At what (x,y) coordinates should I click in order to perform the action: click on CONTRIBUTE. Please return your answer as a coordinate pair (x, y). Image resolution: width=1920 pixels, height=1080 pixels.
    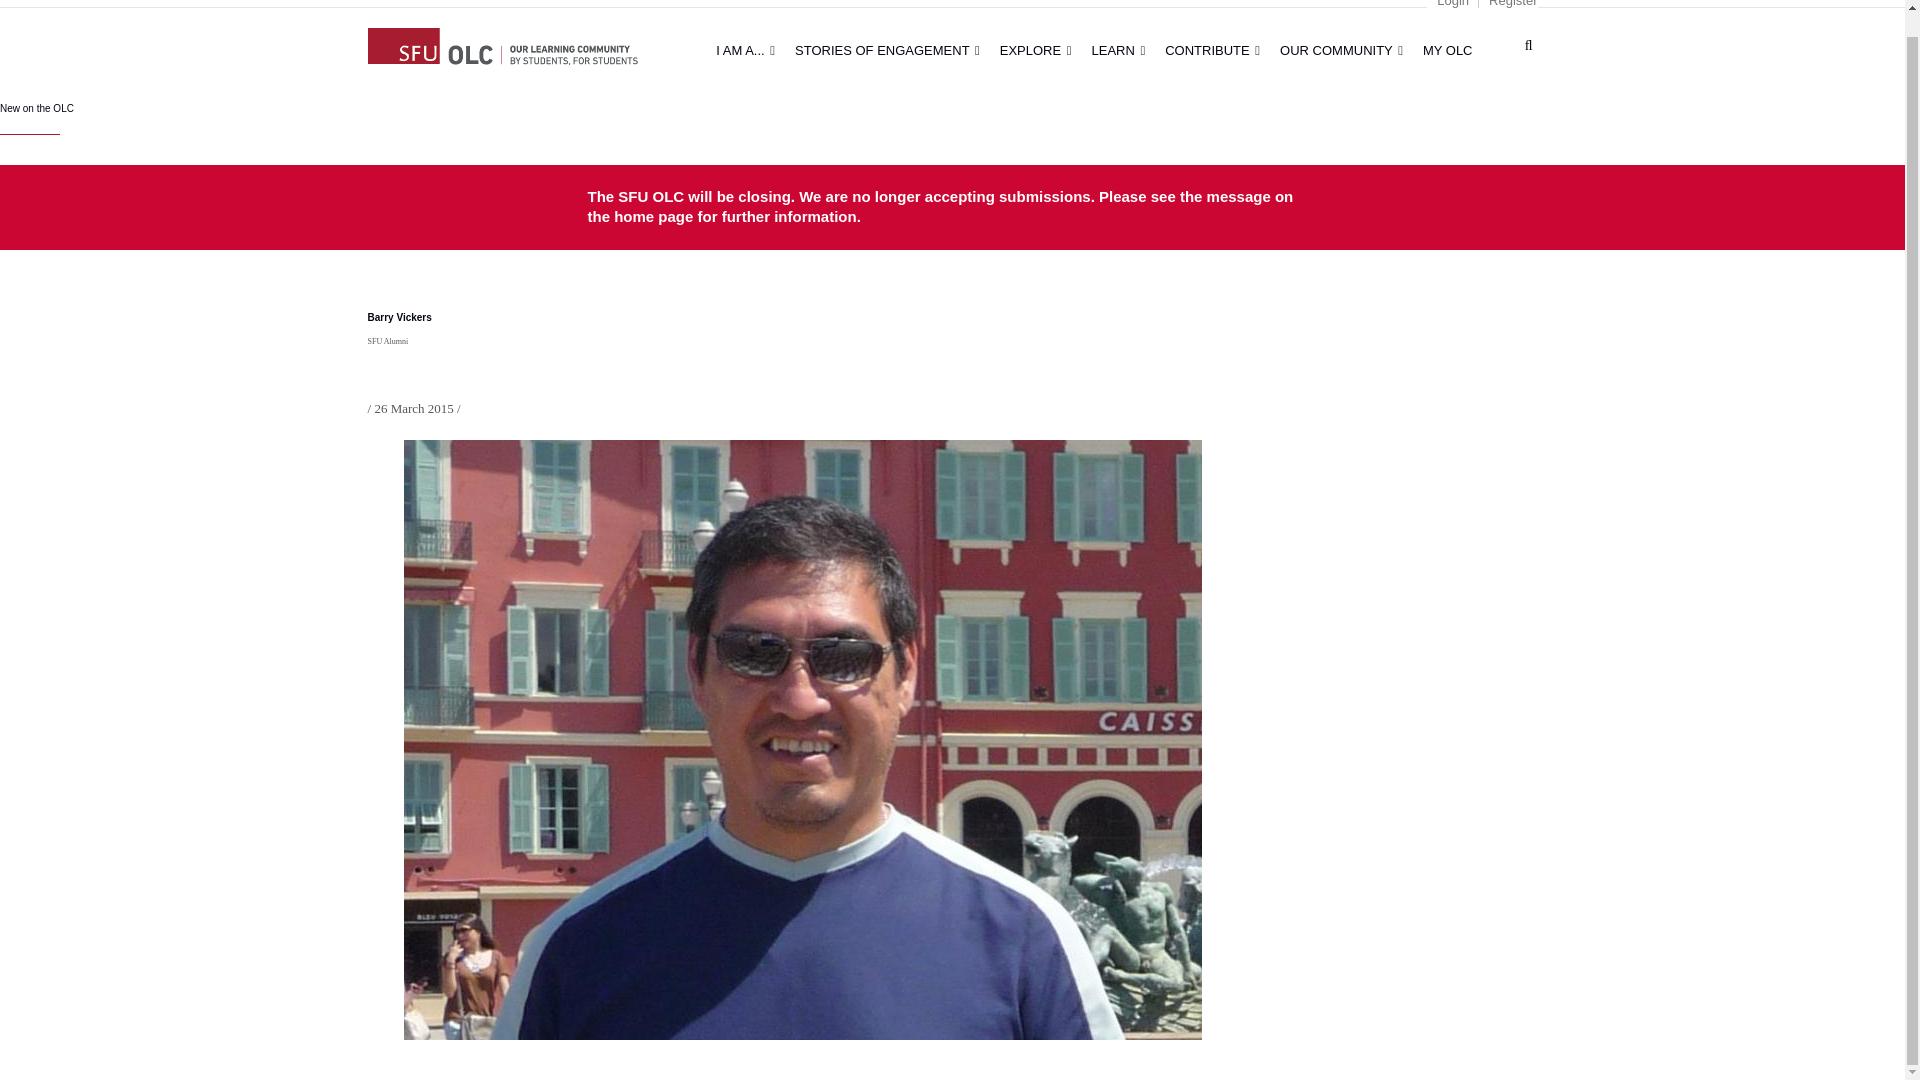
    Looking at the image, I should click on (1212, 50).